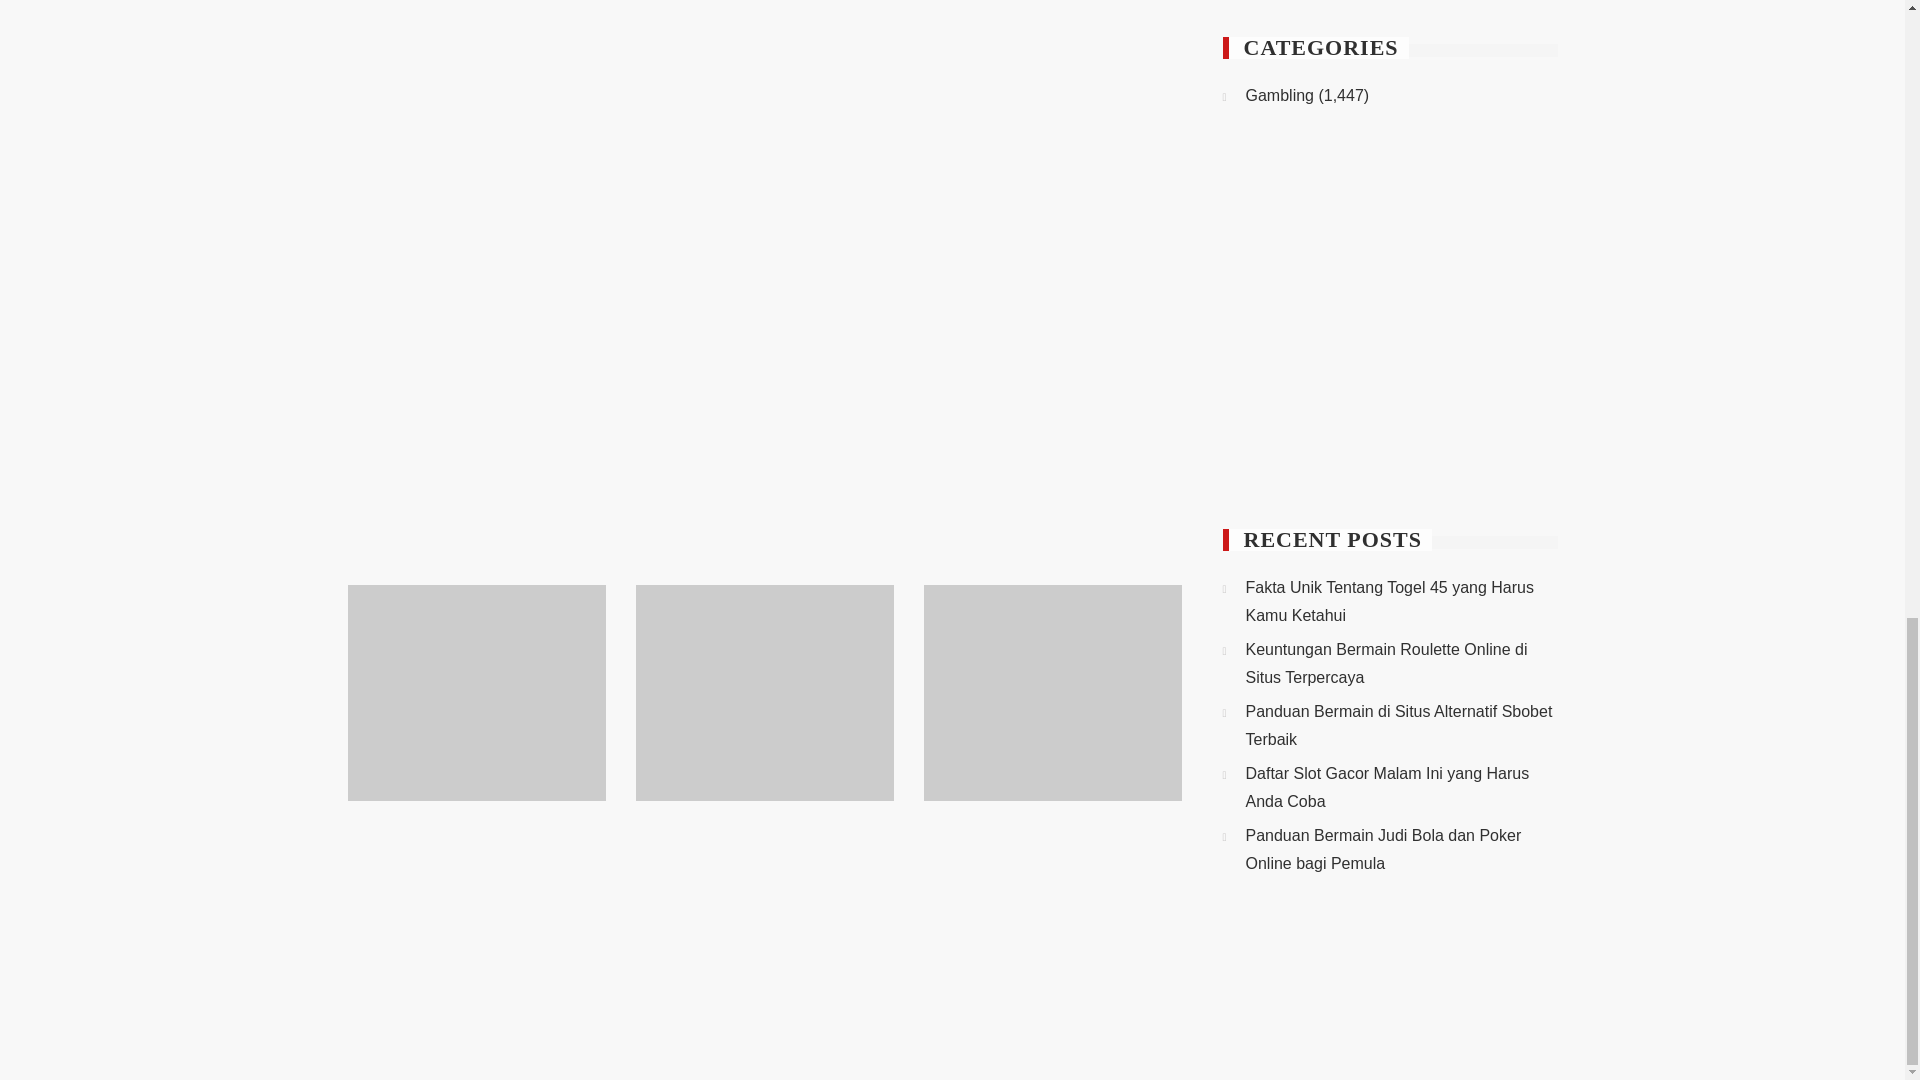 The width and height of the screenshot is (1920, 1080). What do you see at coordinates (421, 416) in the screenshot?
I see `What is Lotto?` at bounding box center [421, 416].